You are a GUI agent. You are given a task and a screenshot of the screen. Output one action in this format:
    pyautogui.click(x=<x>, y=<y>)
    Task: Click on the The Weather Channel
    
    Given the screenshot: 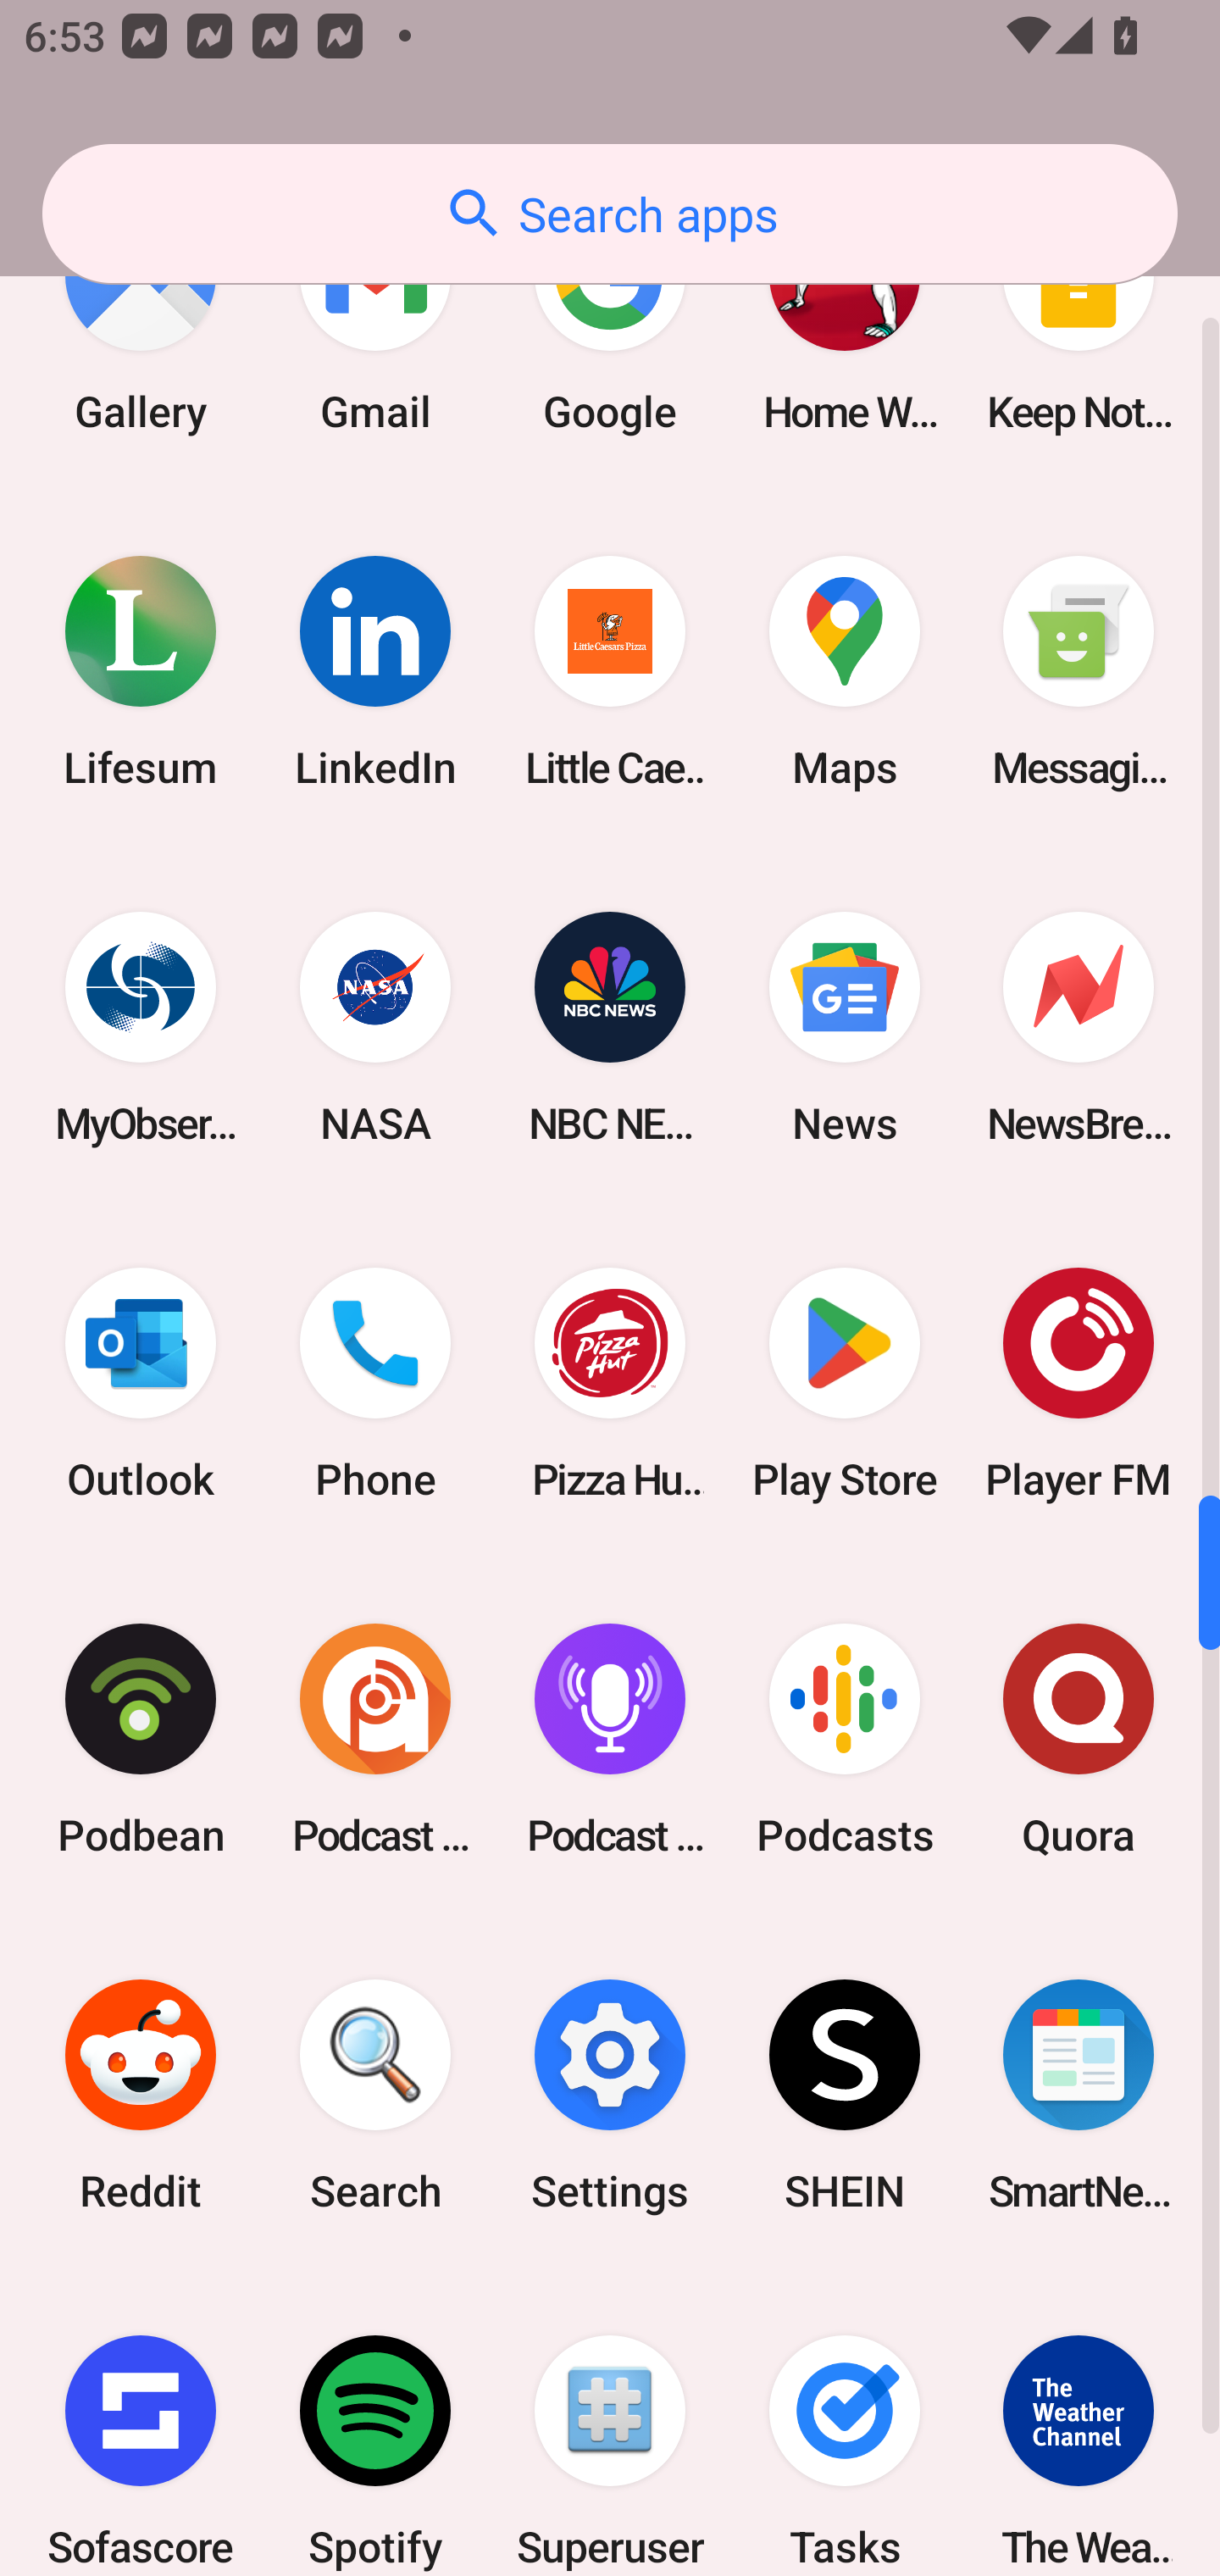 What is the action you would take?
    pyautogui.click(x=1079, y=2425)
    